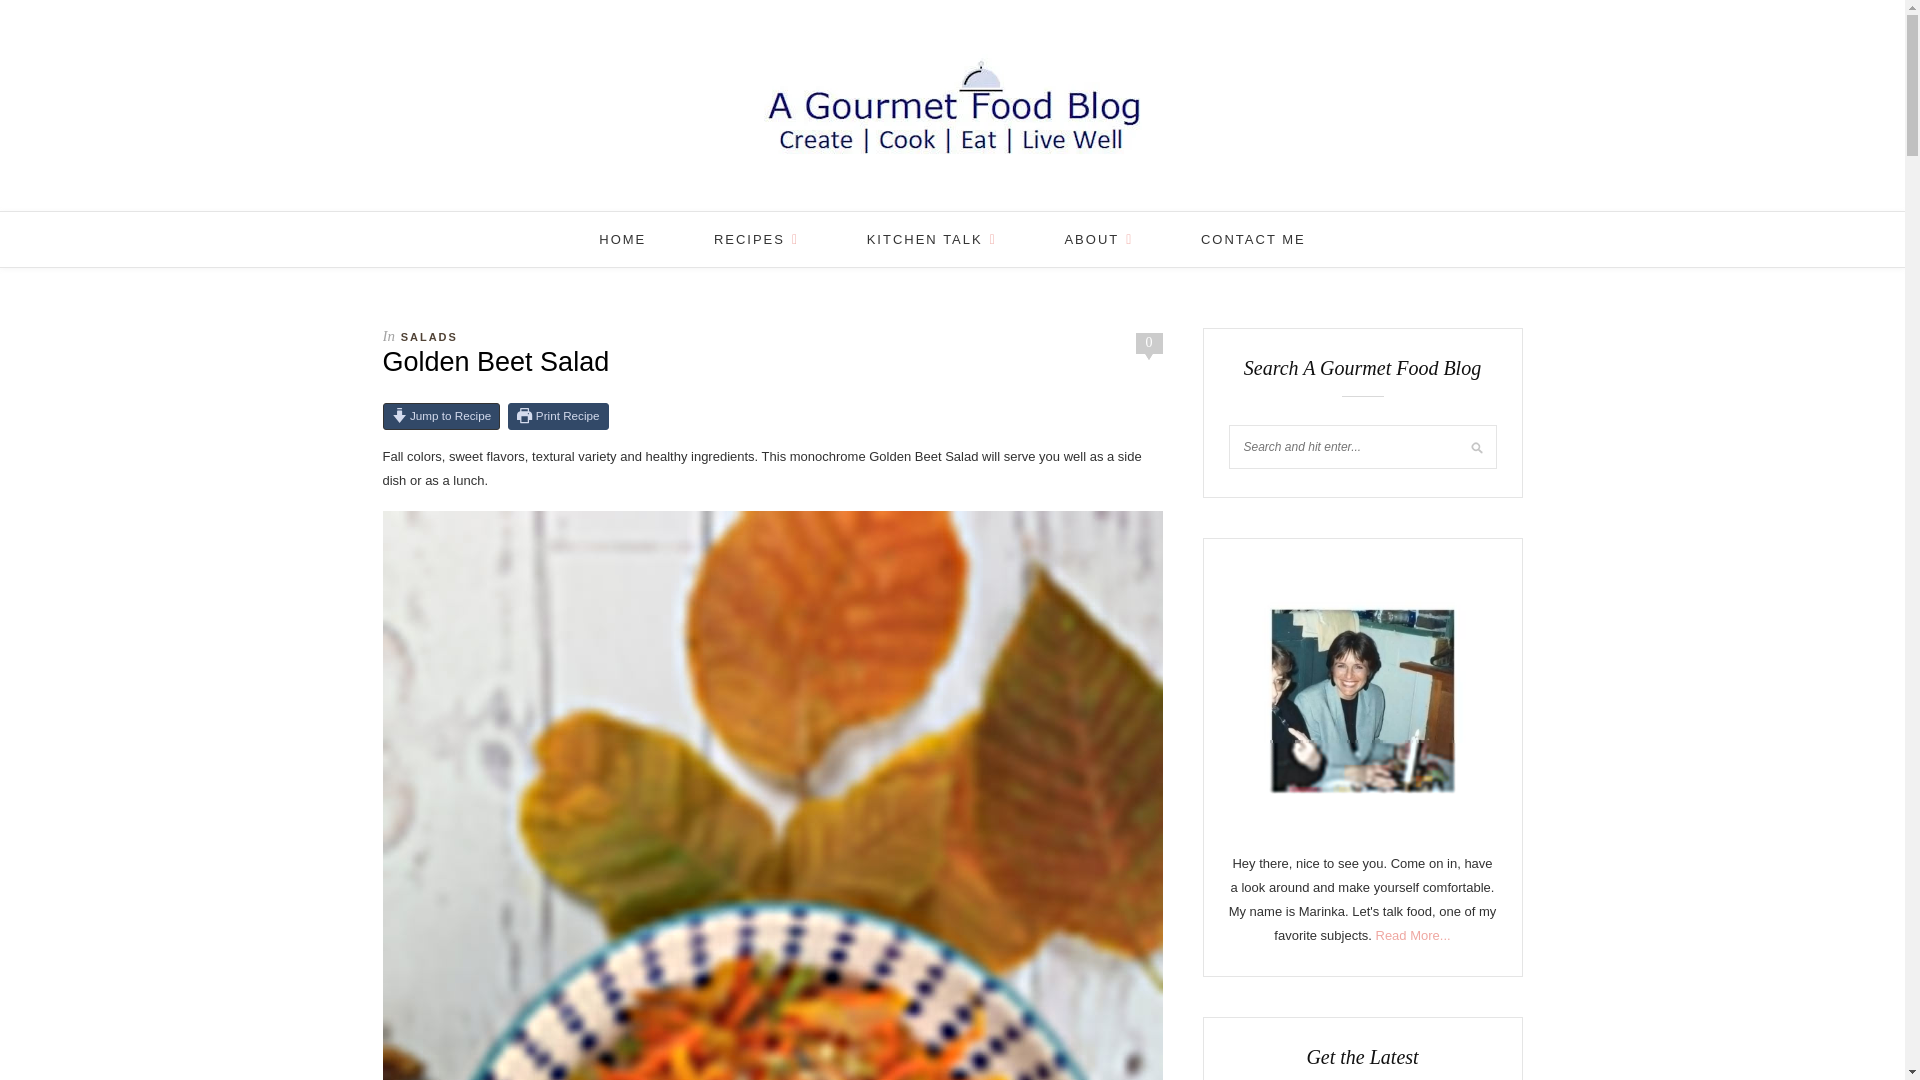 The height and width of the screenshot is (1080, 1920). Describe the element at coordinates (430, 336) in the screenshot. I see `SALADS` at that location.